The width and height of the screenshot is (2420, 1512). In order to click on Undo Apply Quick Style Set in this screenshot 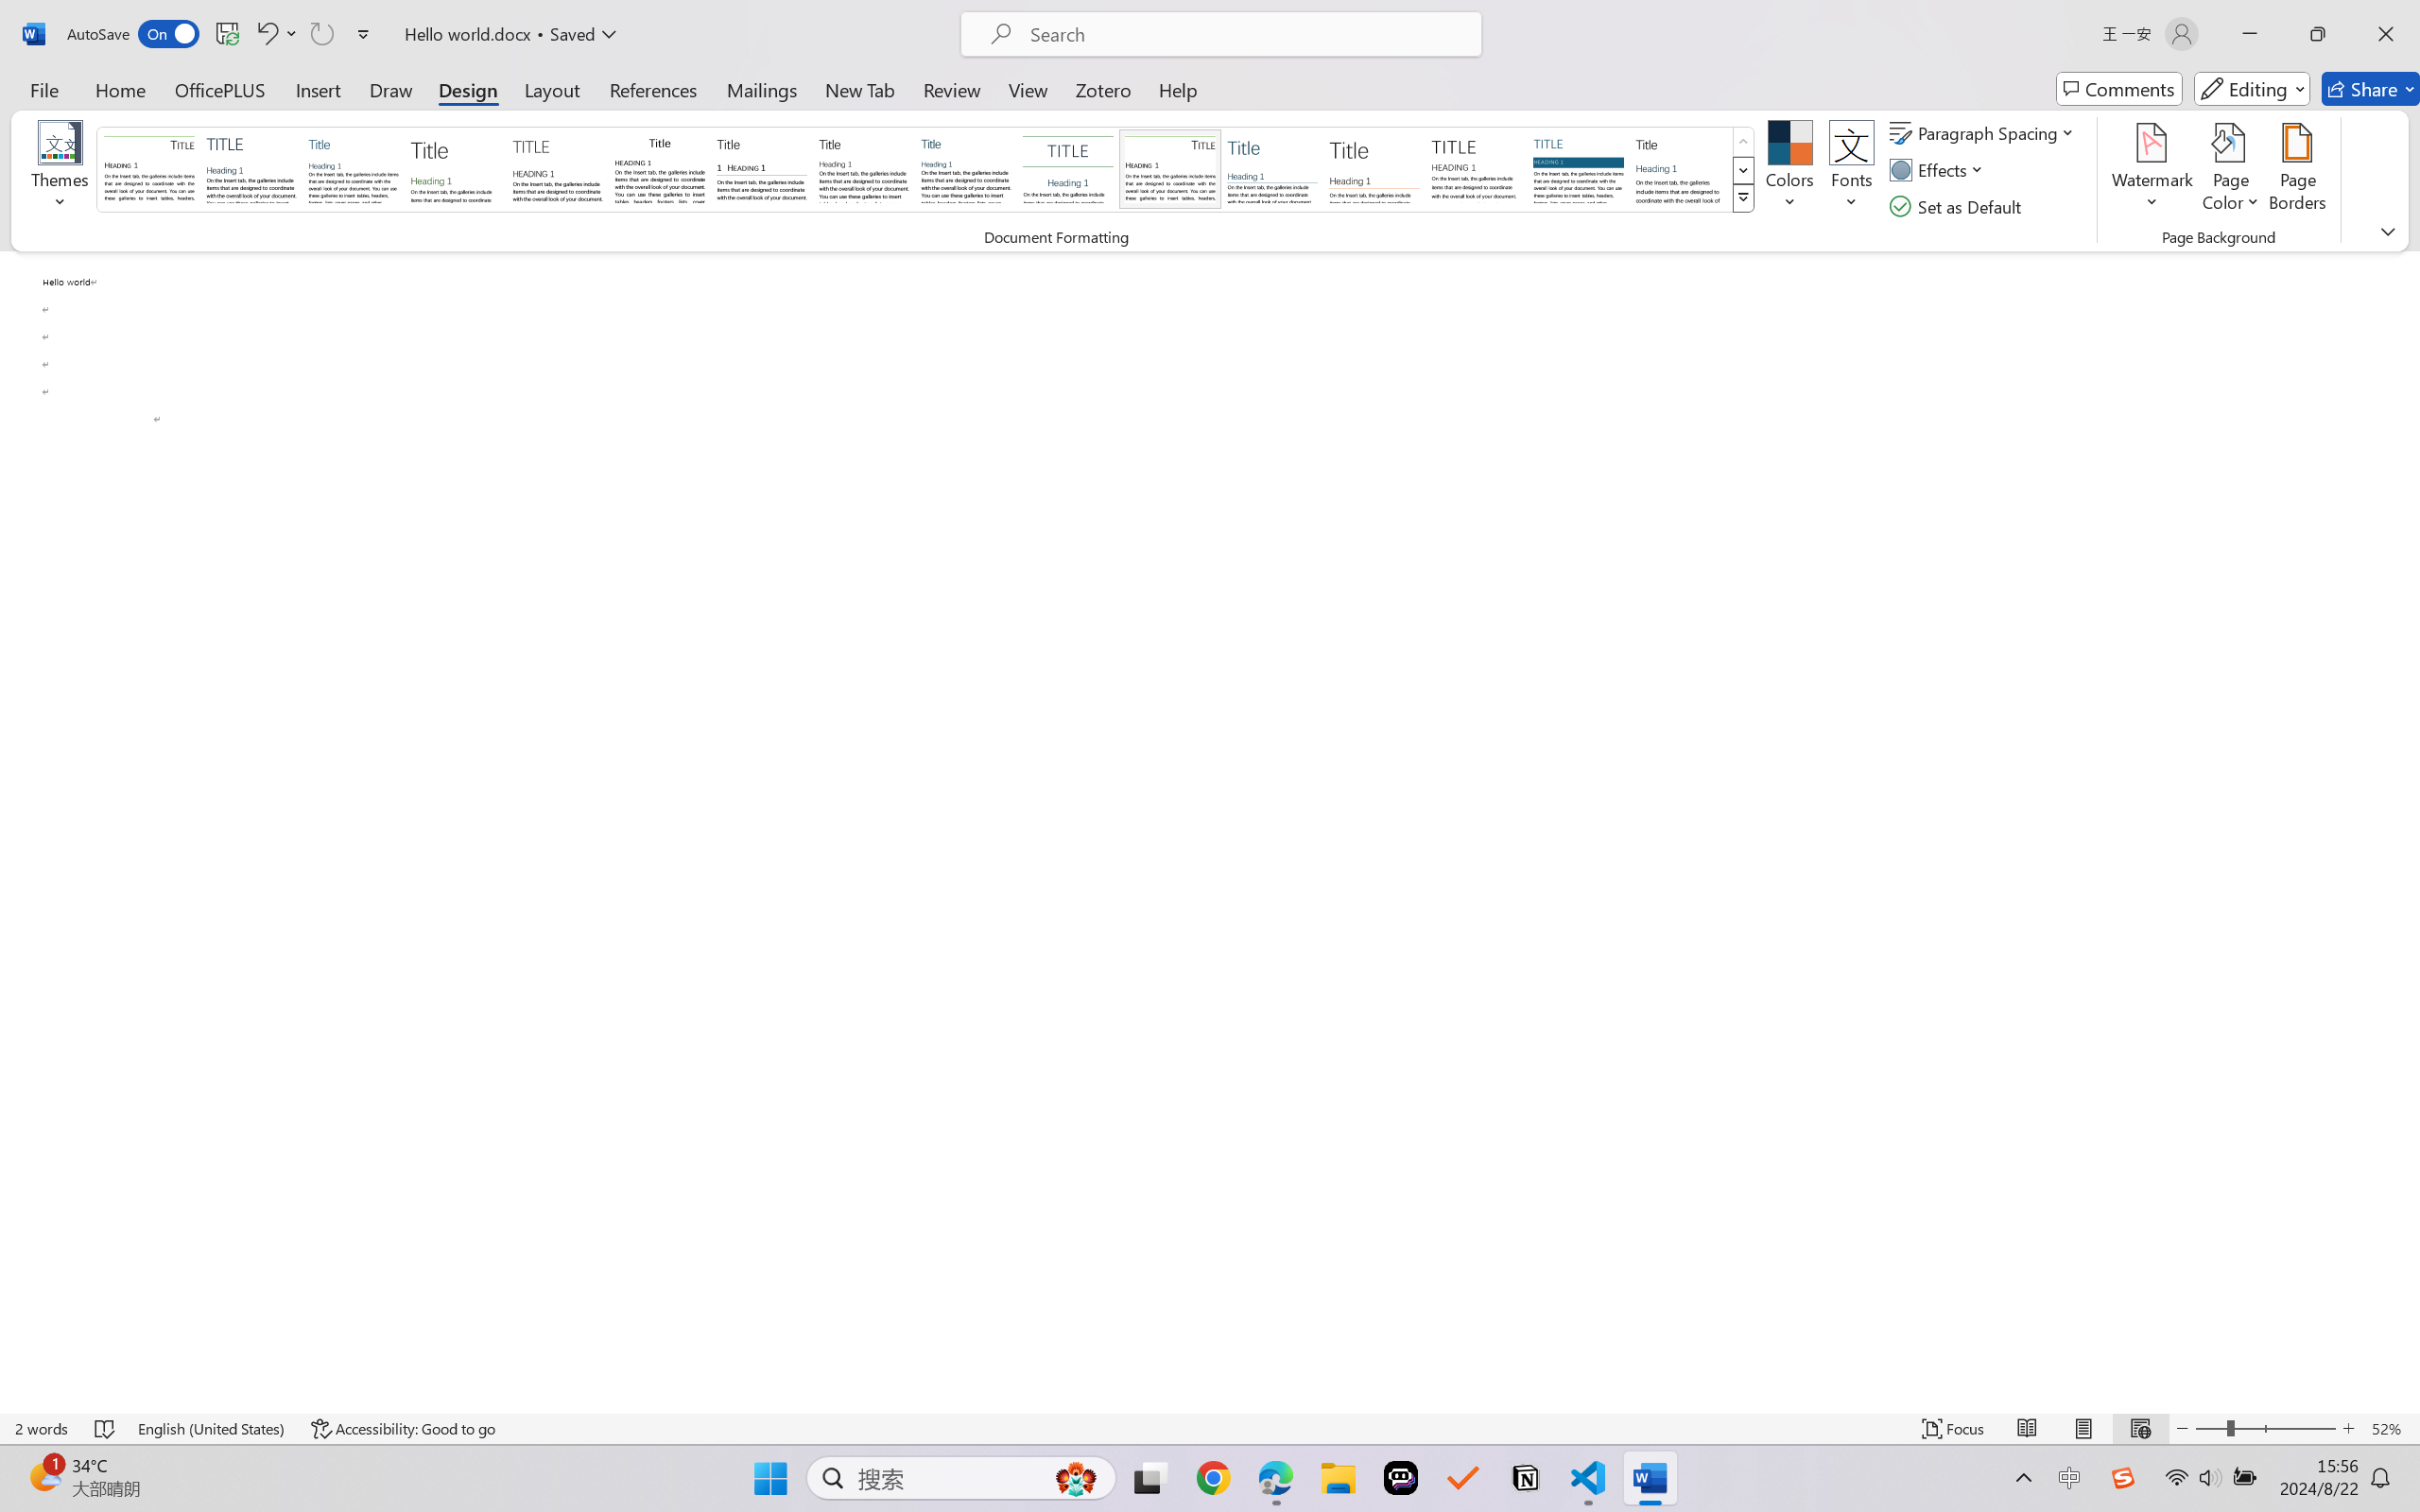, I will do `click(276, 34)`.